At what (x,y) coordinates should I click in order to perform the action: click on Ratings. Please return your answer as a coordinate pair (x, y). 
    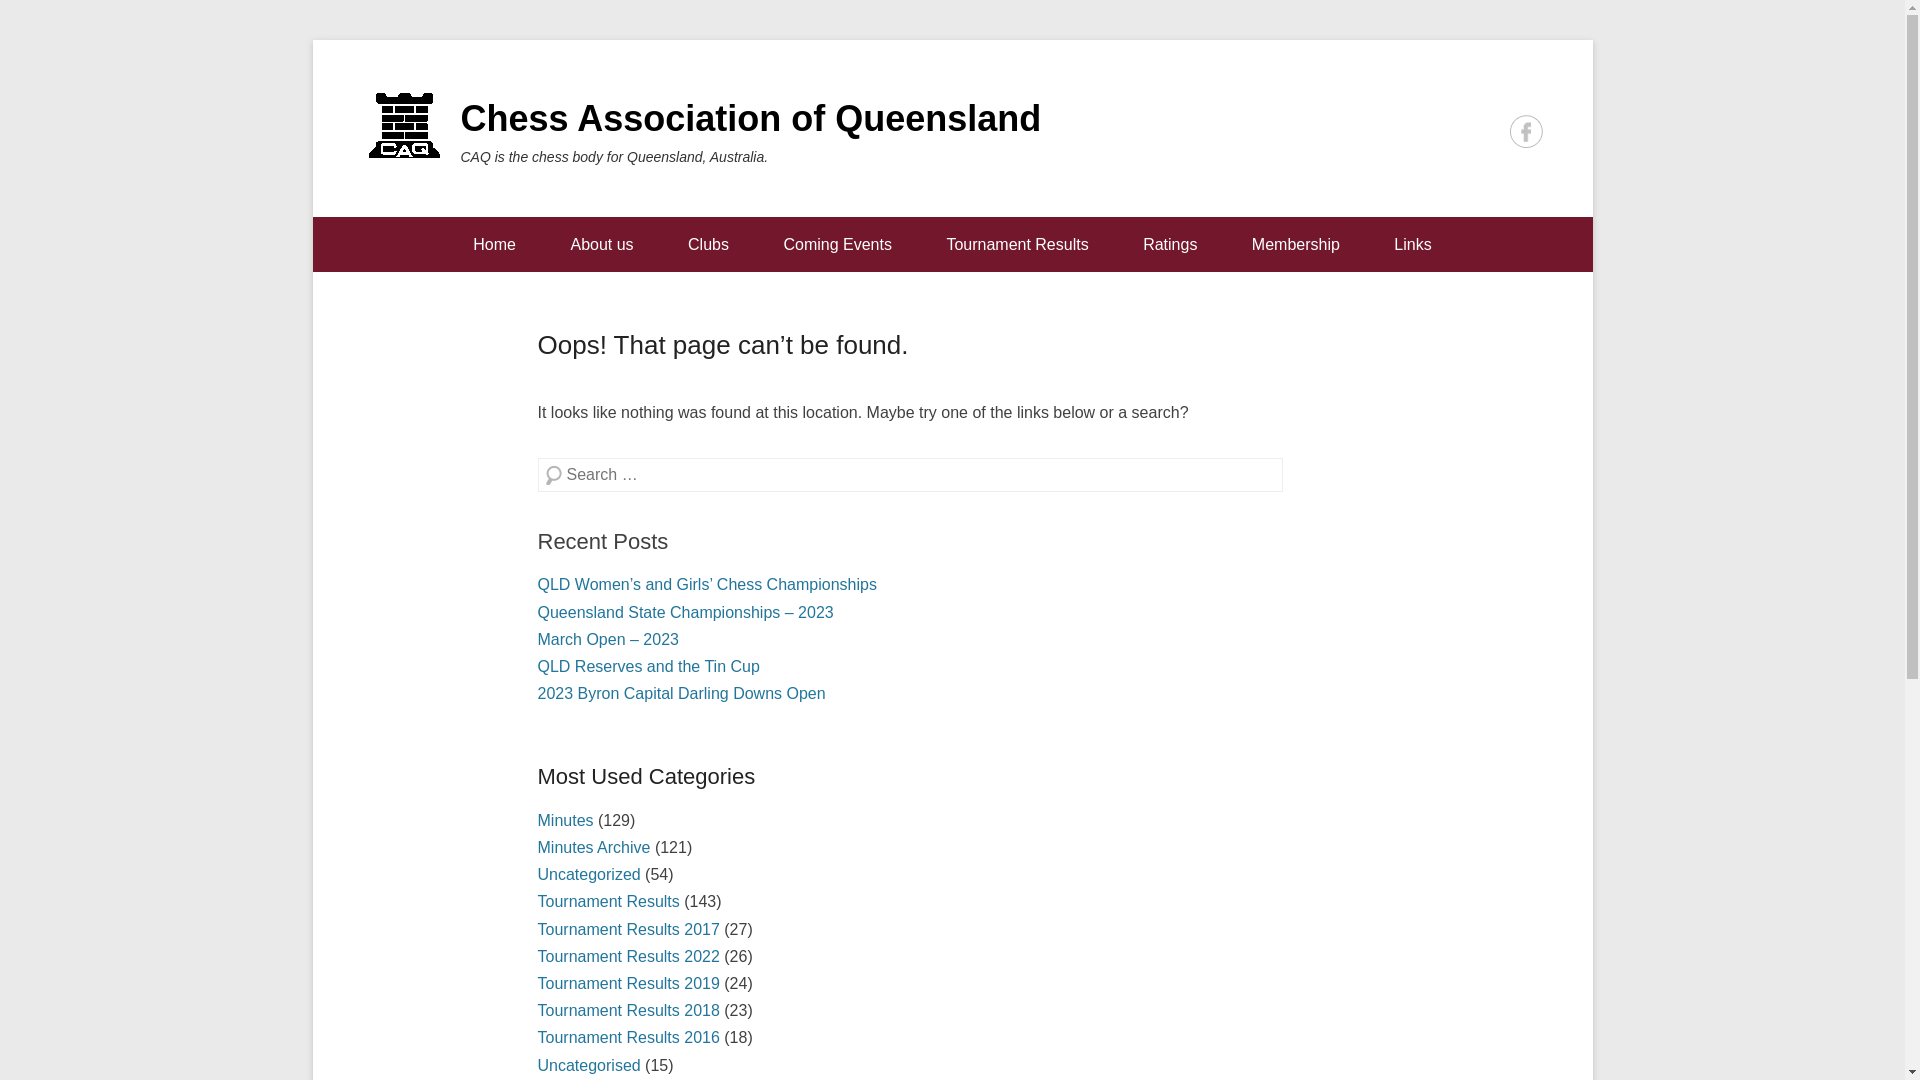
    Looking at the image, I should click on (1170, 244).